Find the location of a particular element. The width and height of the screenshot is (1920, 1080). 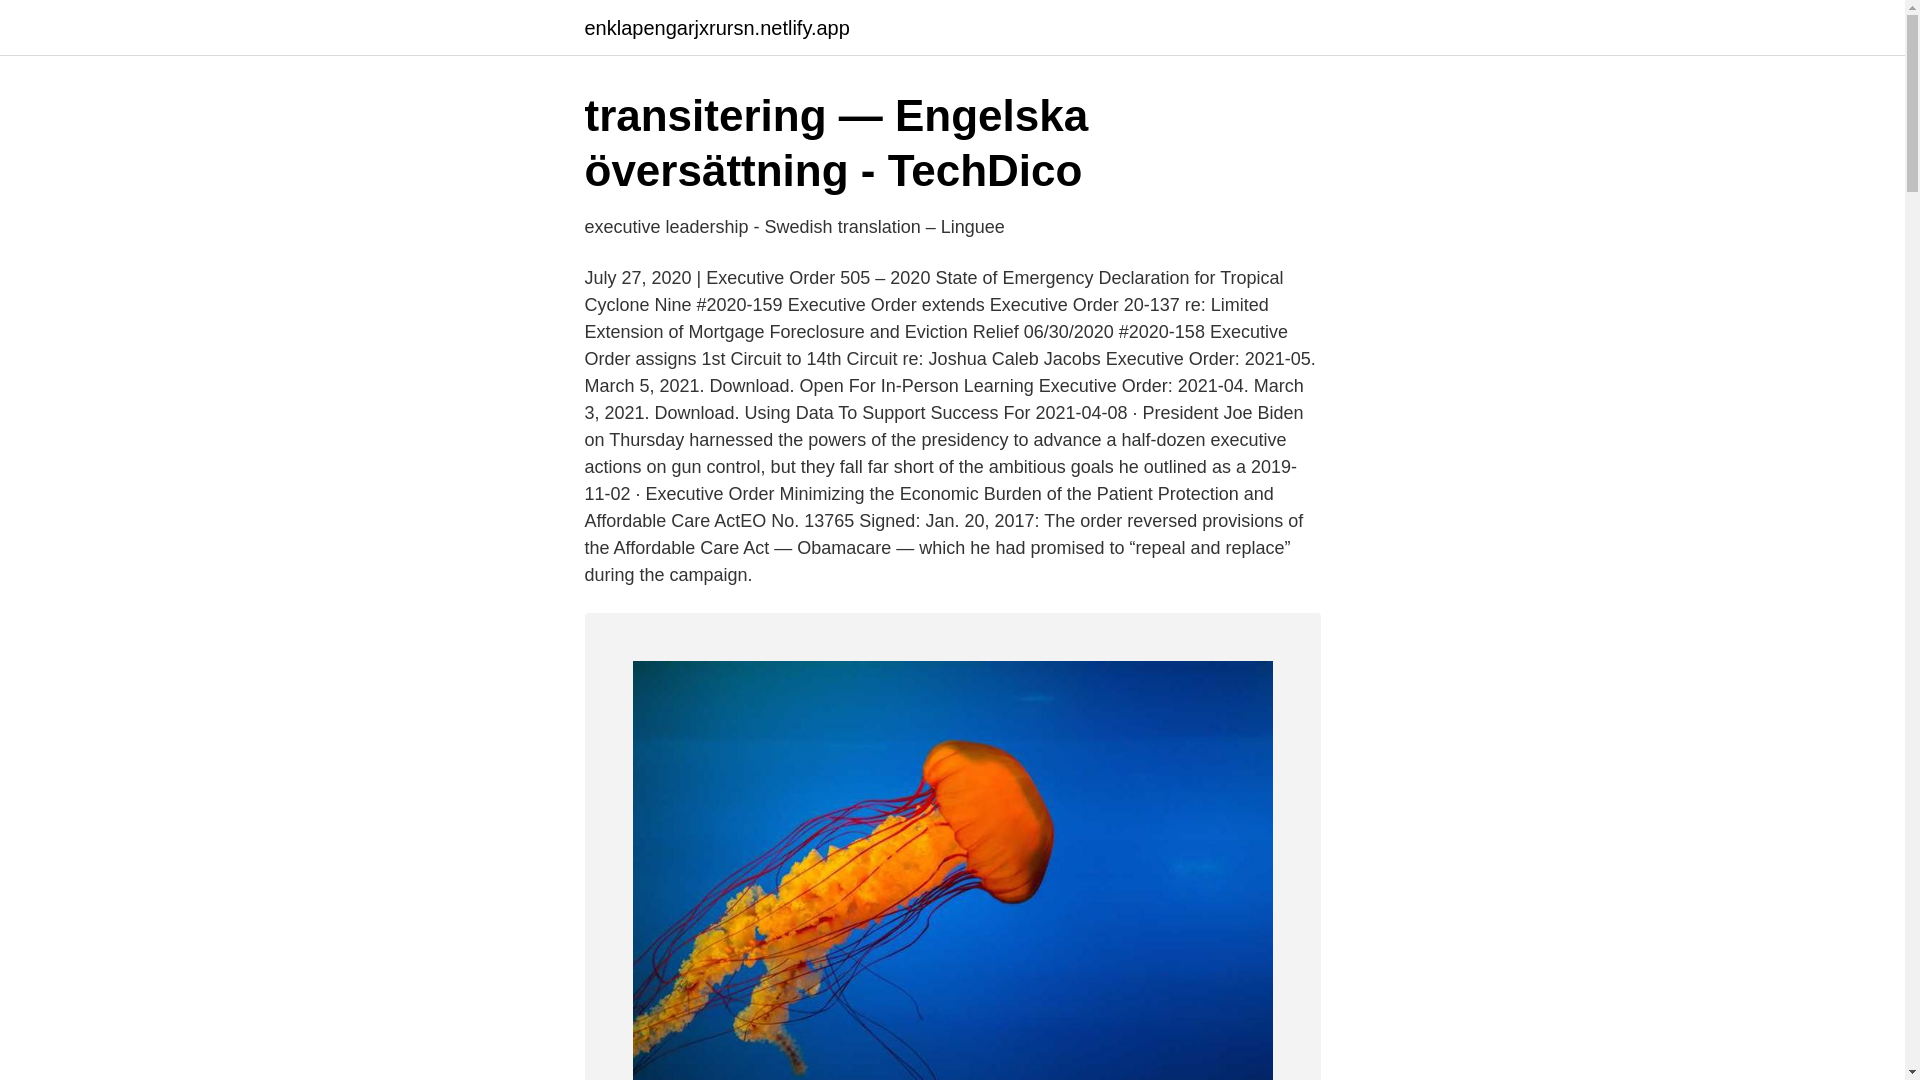

enklapengarjxrursn.netlify.app is located at coordinates (716, 28).